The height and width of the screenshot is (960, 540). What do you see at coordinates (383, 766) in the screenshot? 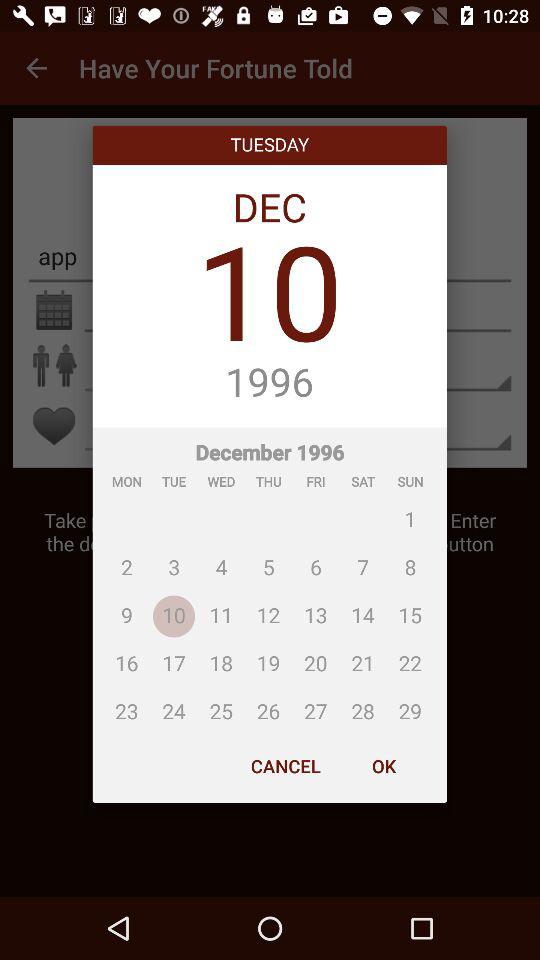
I see `turn on the item next to the cancel` at bounding box center [383, 766].